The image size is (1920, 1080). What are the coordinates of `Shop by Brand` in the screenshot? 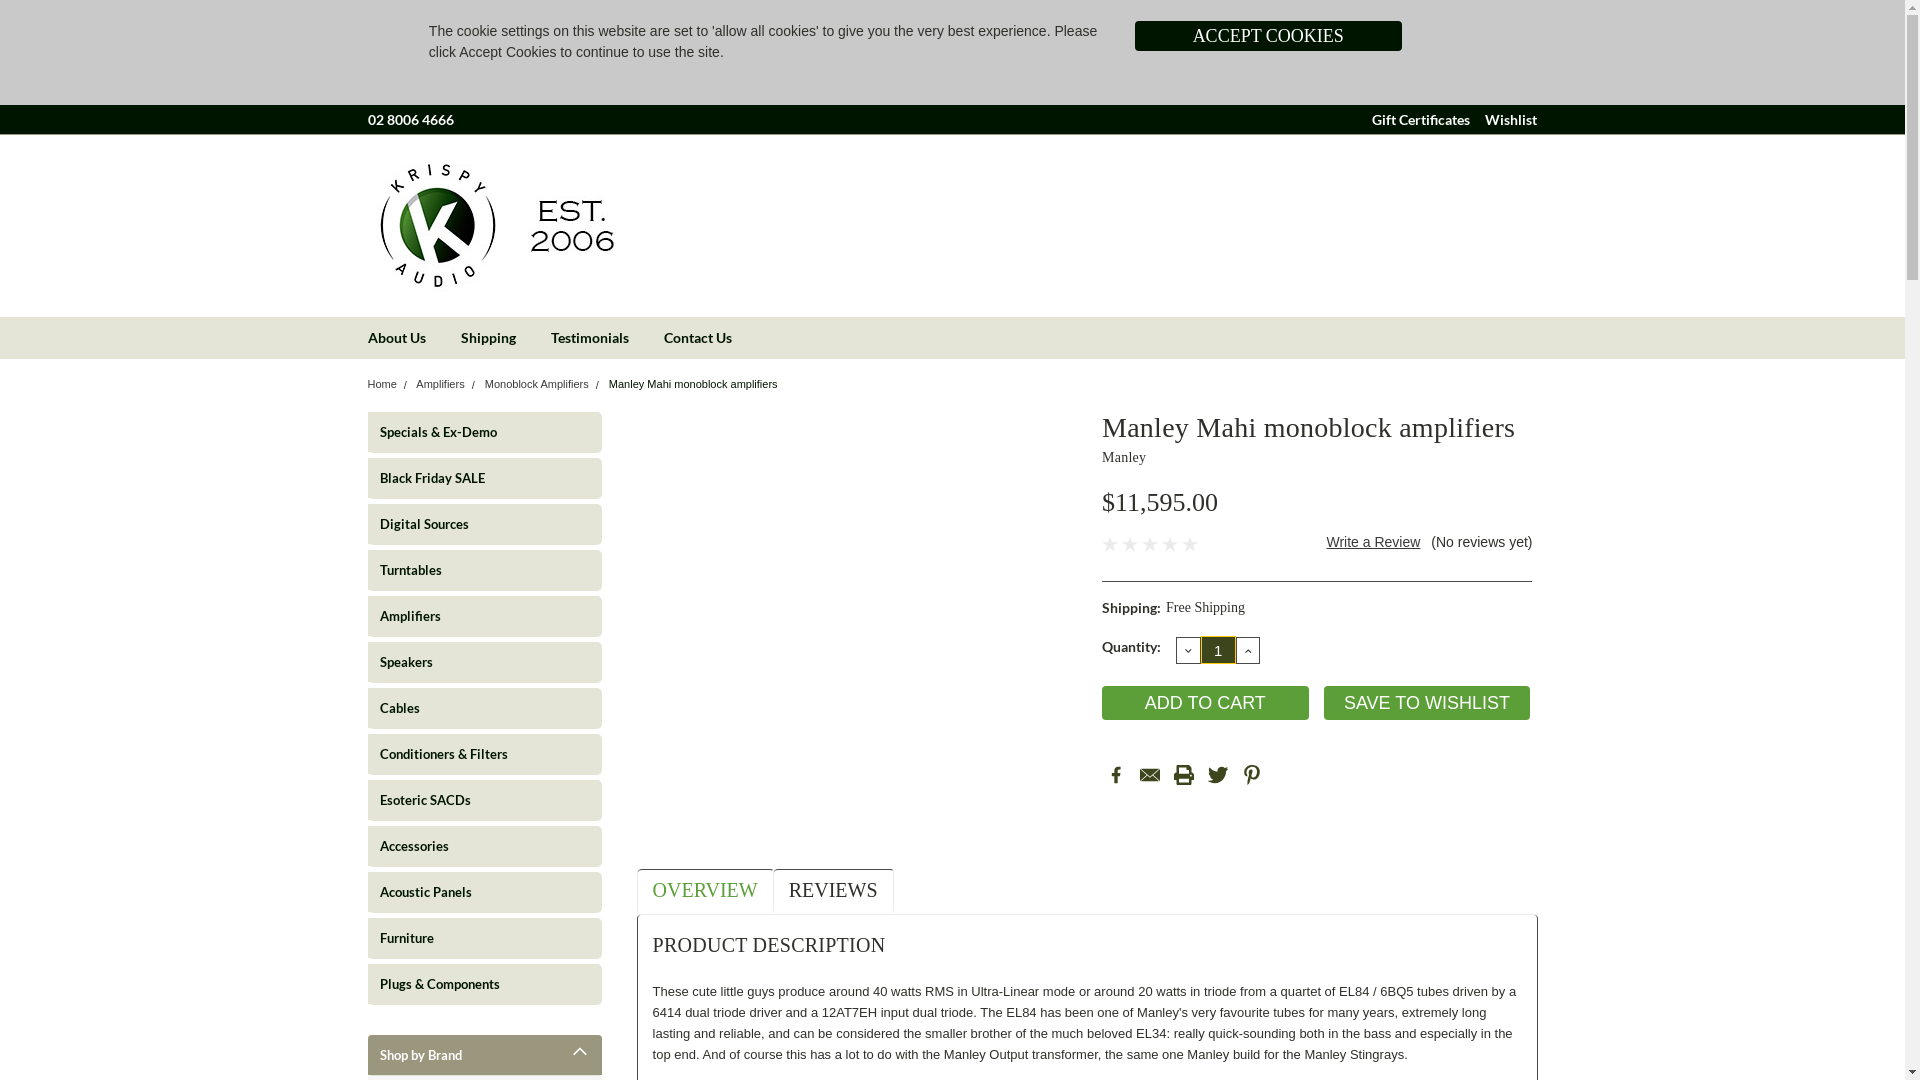 It's located at (485, 1055).